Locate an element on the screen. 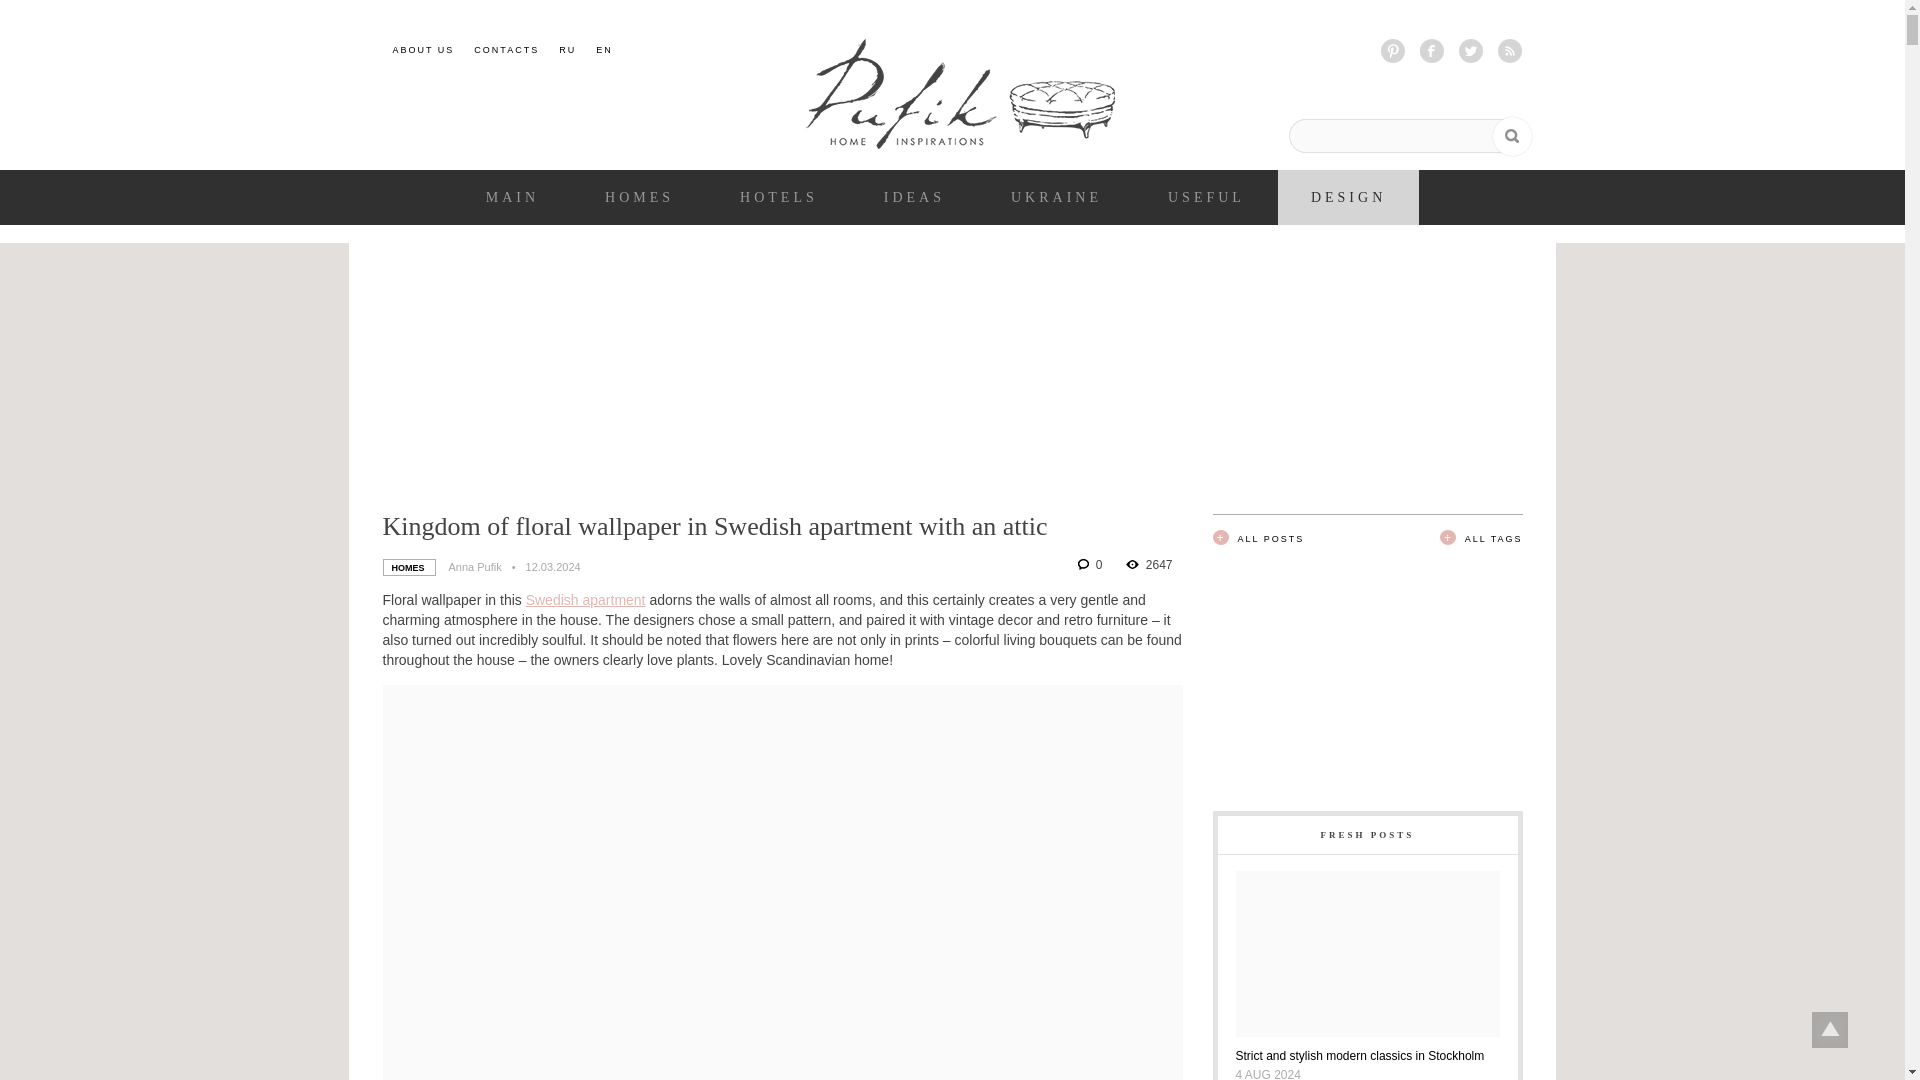  HOMES is located at coordinates (638, 198).